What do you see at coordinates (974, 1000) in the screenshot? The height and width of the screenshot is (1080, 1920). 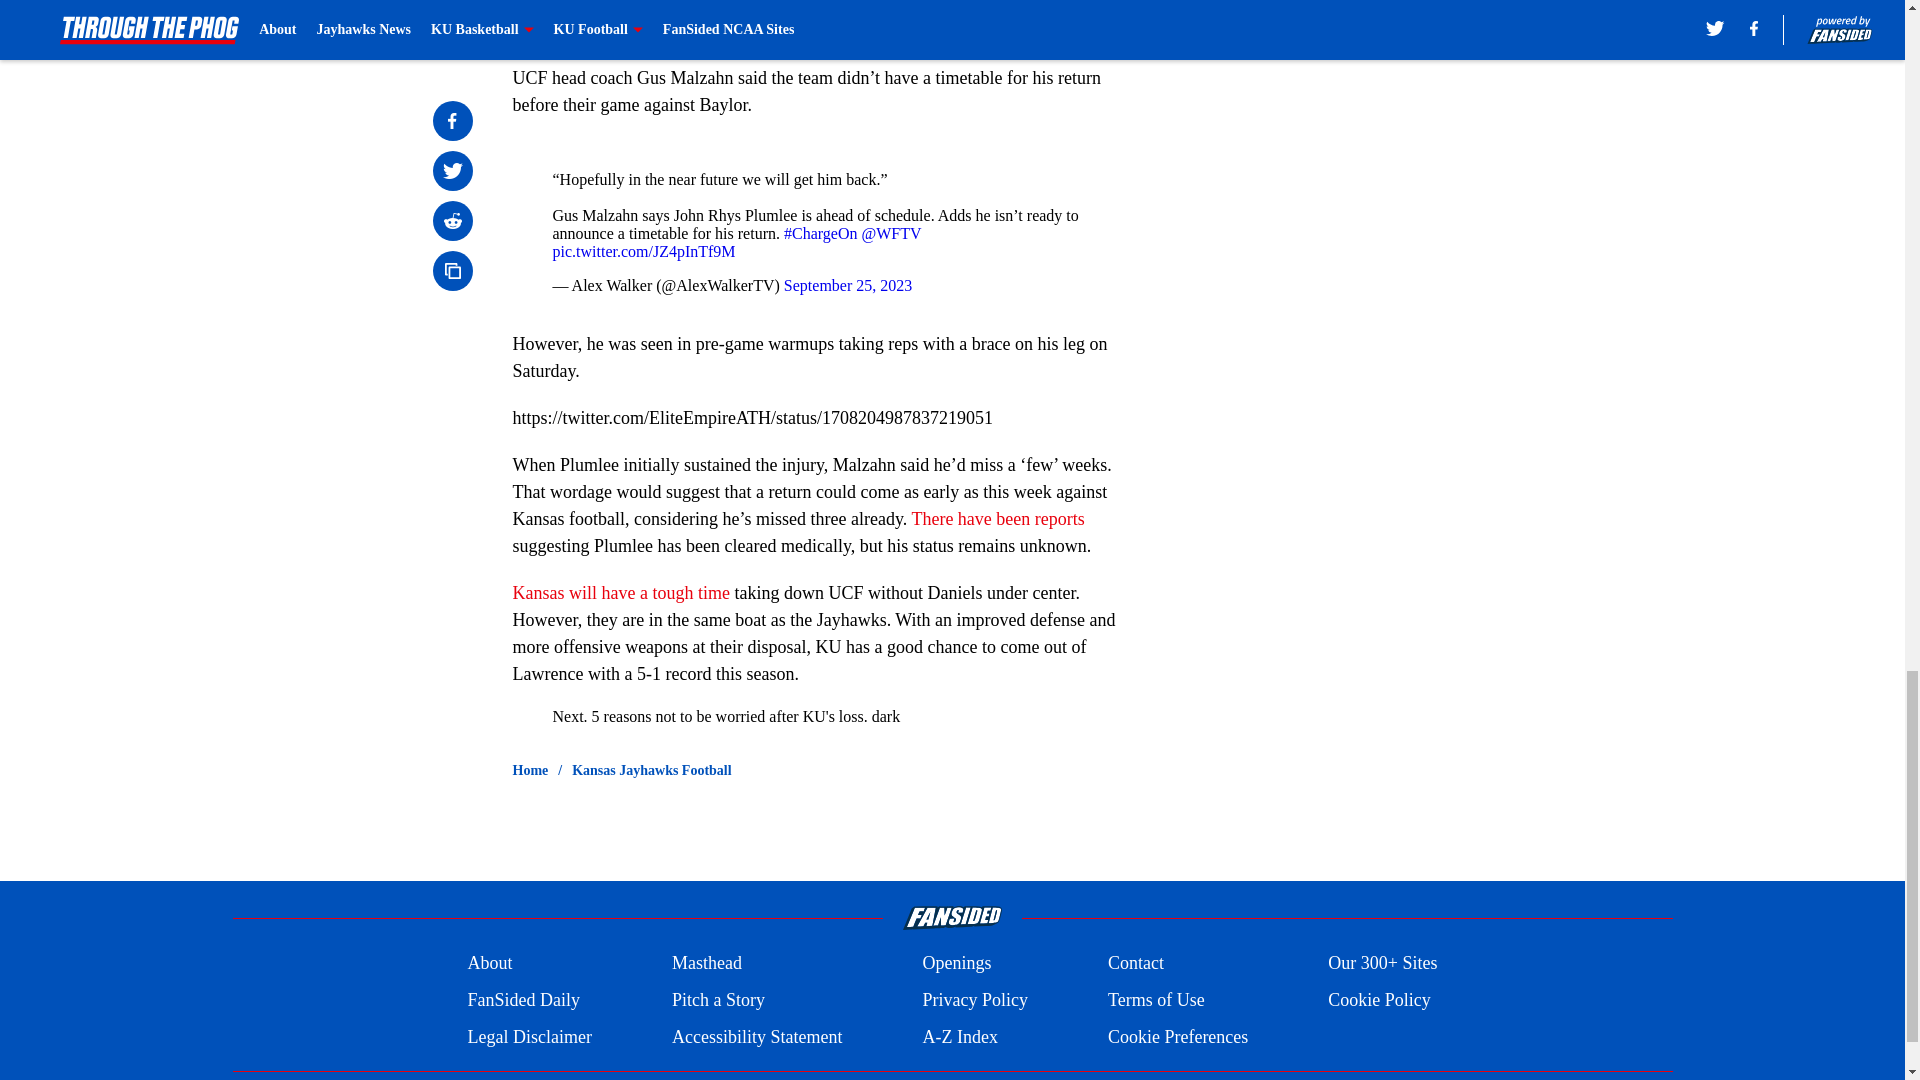 I see `Privacy Policy` at bounding box center [974, 1000].